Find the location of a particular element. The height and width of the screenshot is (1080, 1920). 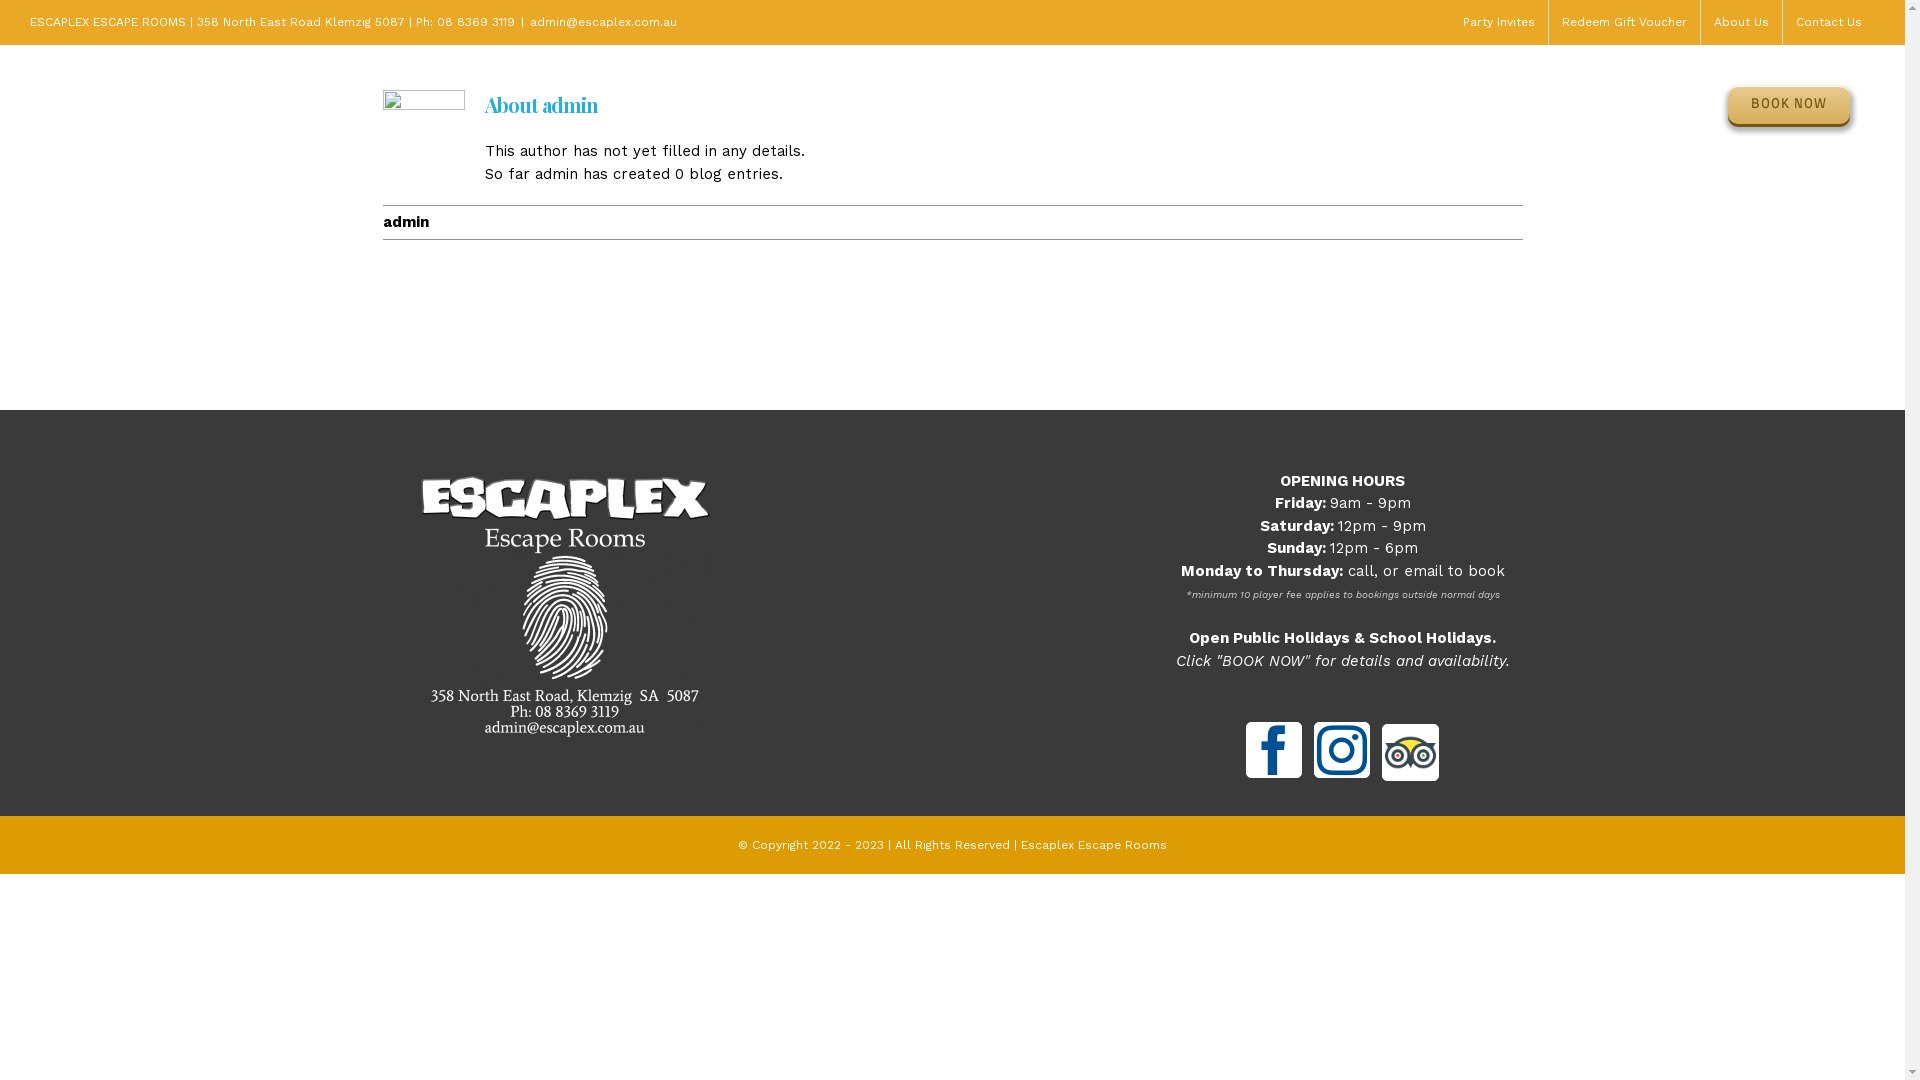

BOOK NOW is located at coordinates (1789, 105).